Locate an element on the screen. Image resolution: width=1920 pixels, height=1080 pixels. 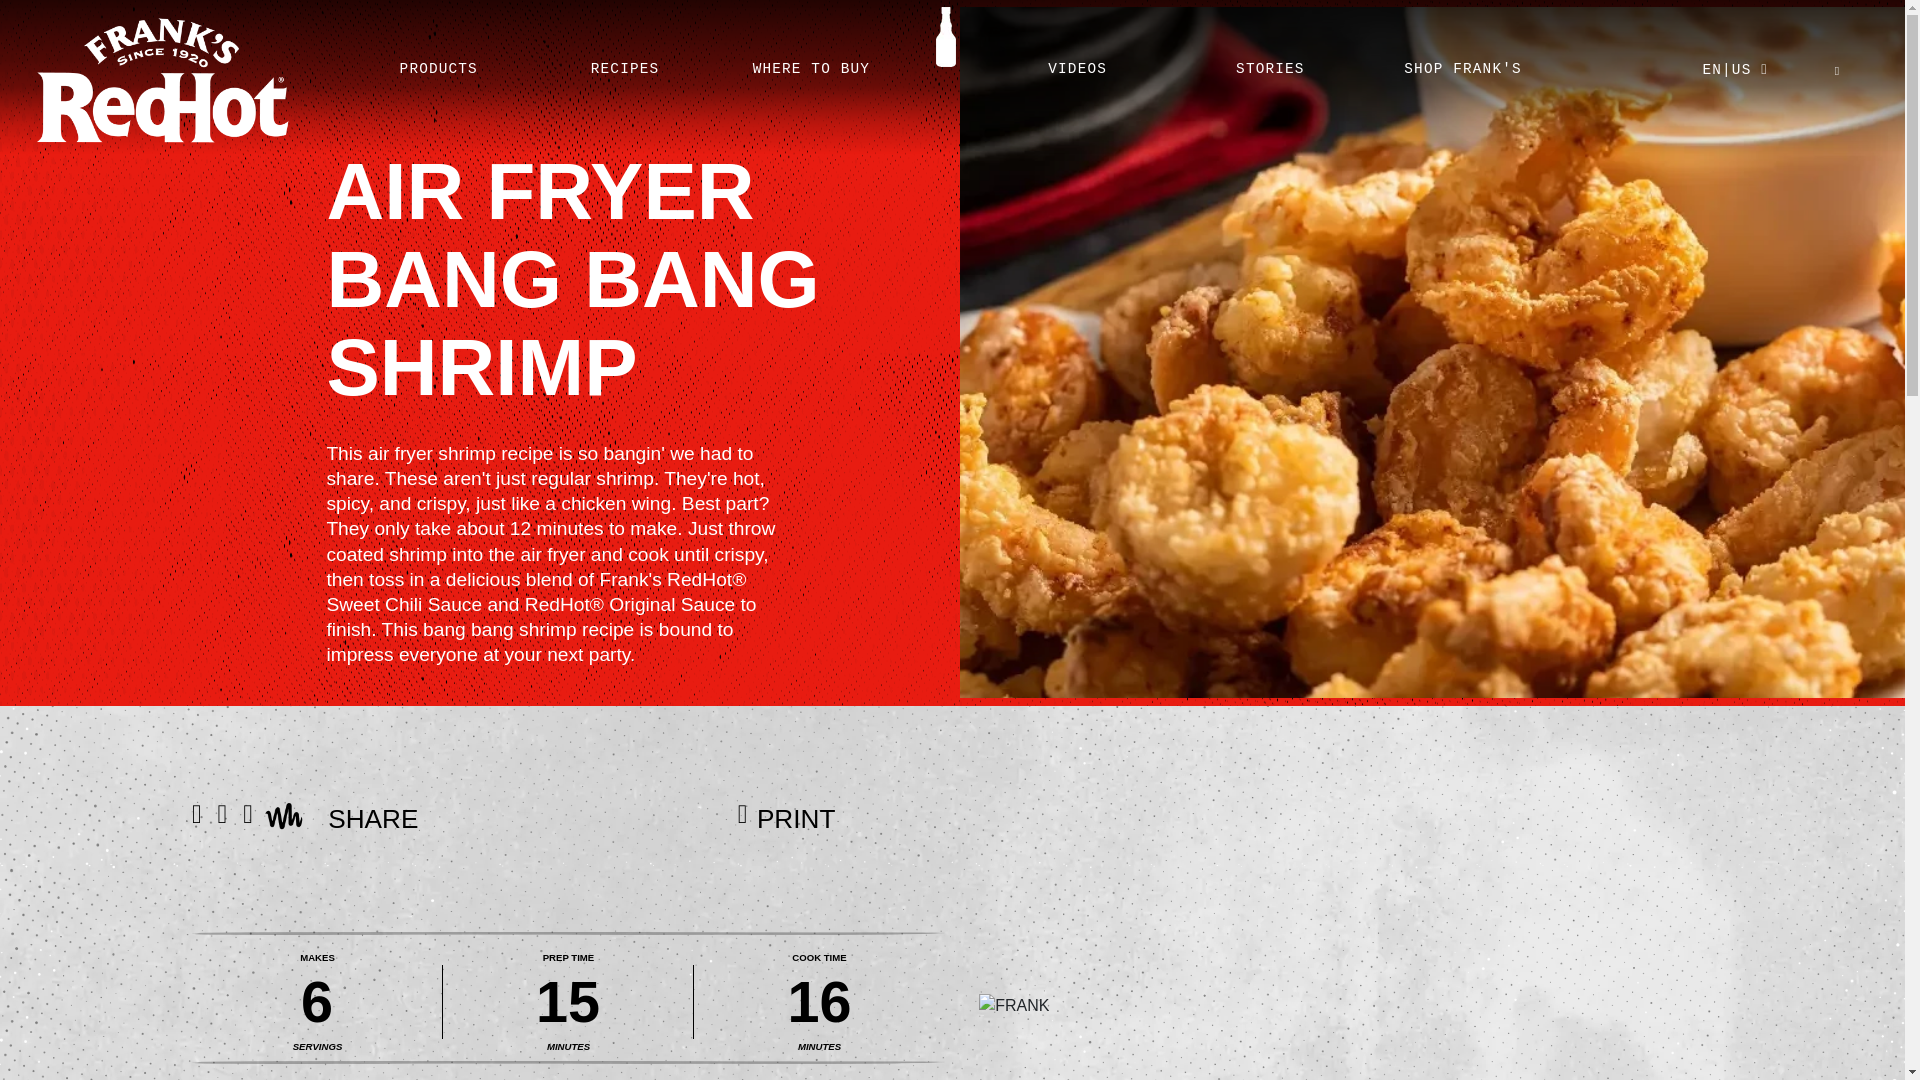
PRODUCTS is located at coordinates (438, 57).